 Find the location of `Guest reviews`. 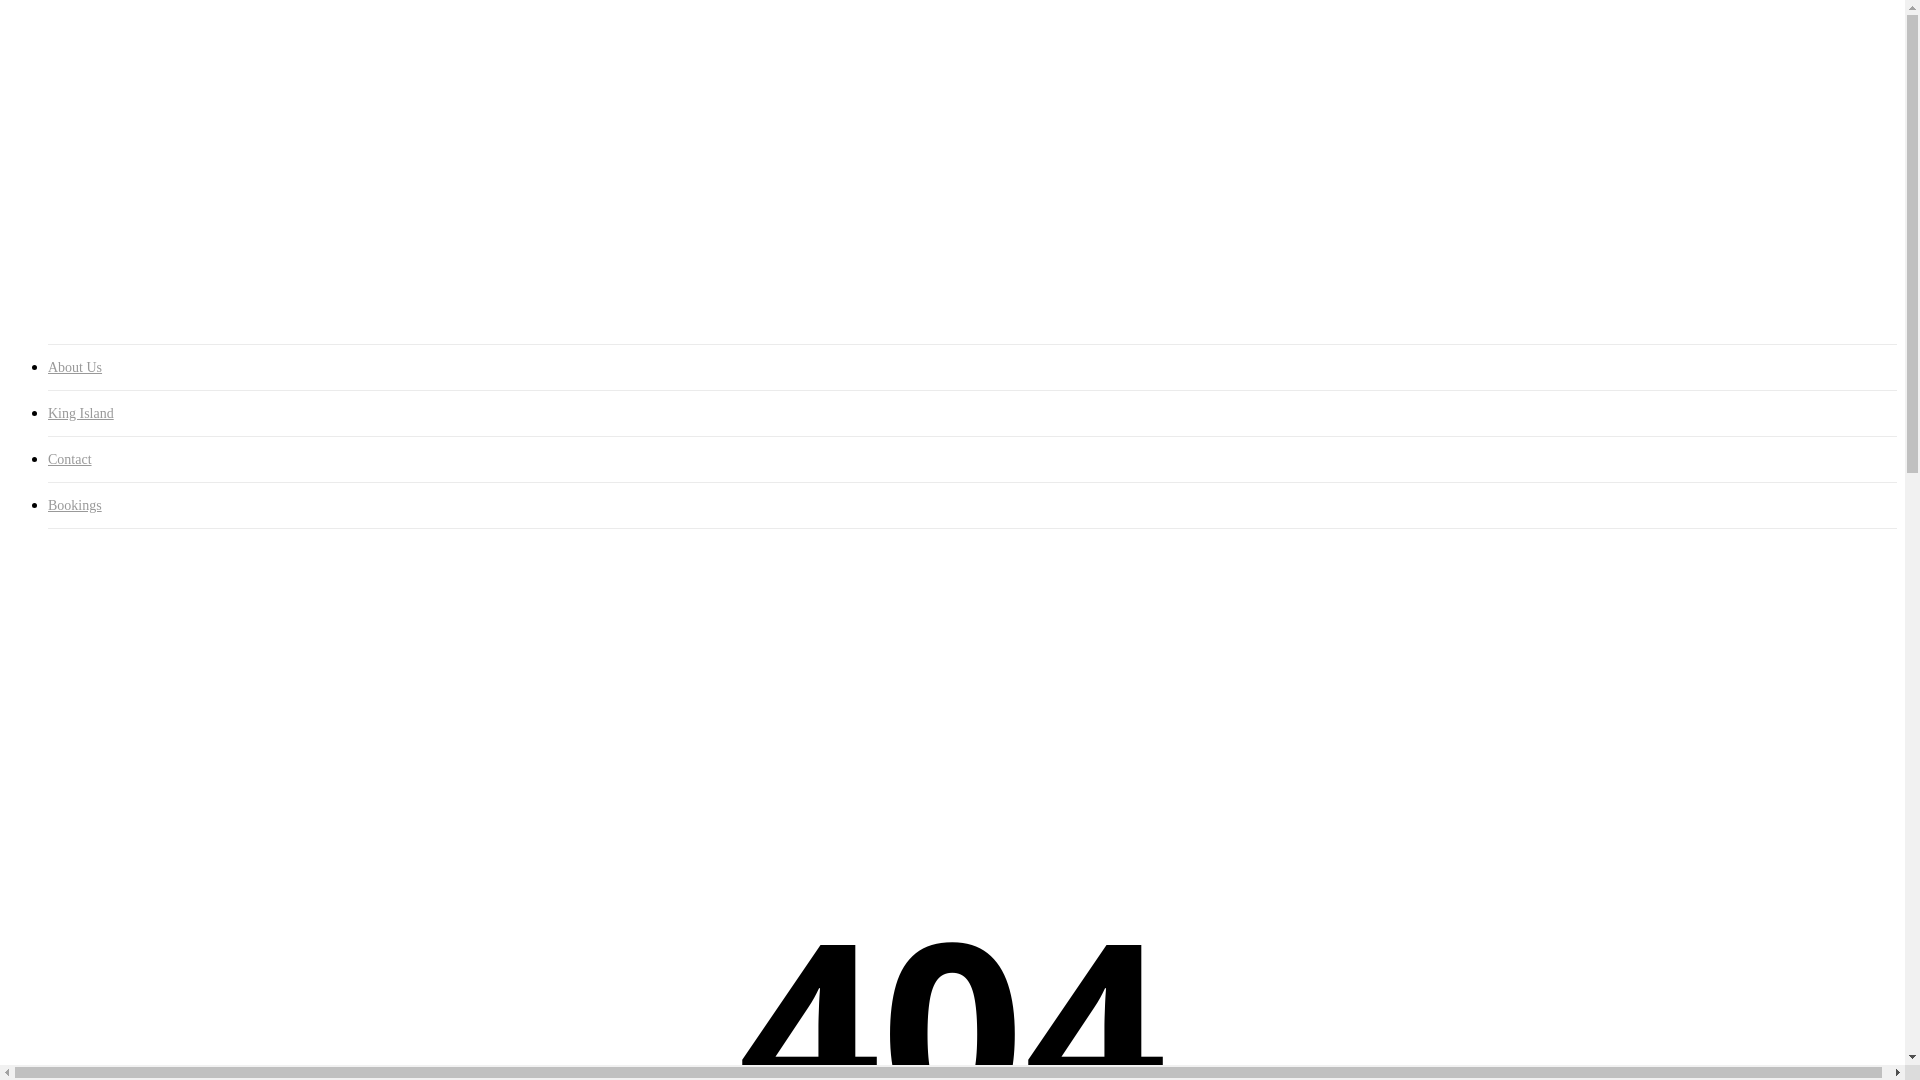

Guest reviews is located at coordinates (134, 178).